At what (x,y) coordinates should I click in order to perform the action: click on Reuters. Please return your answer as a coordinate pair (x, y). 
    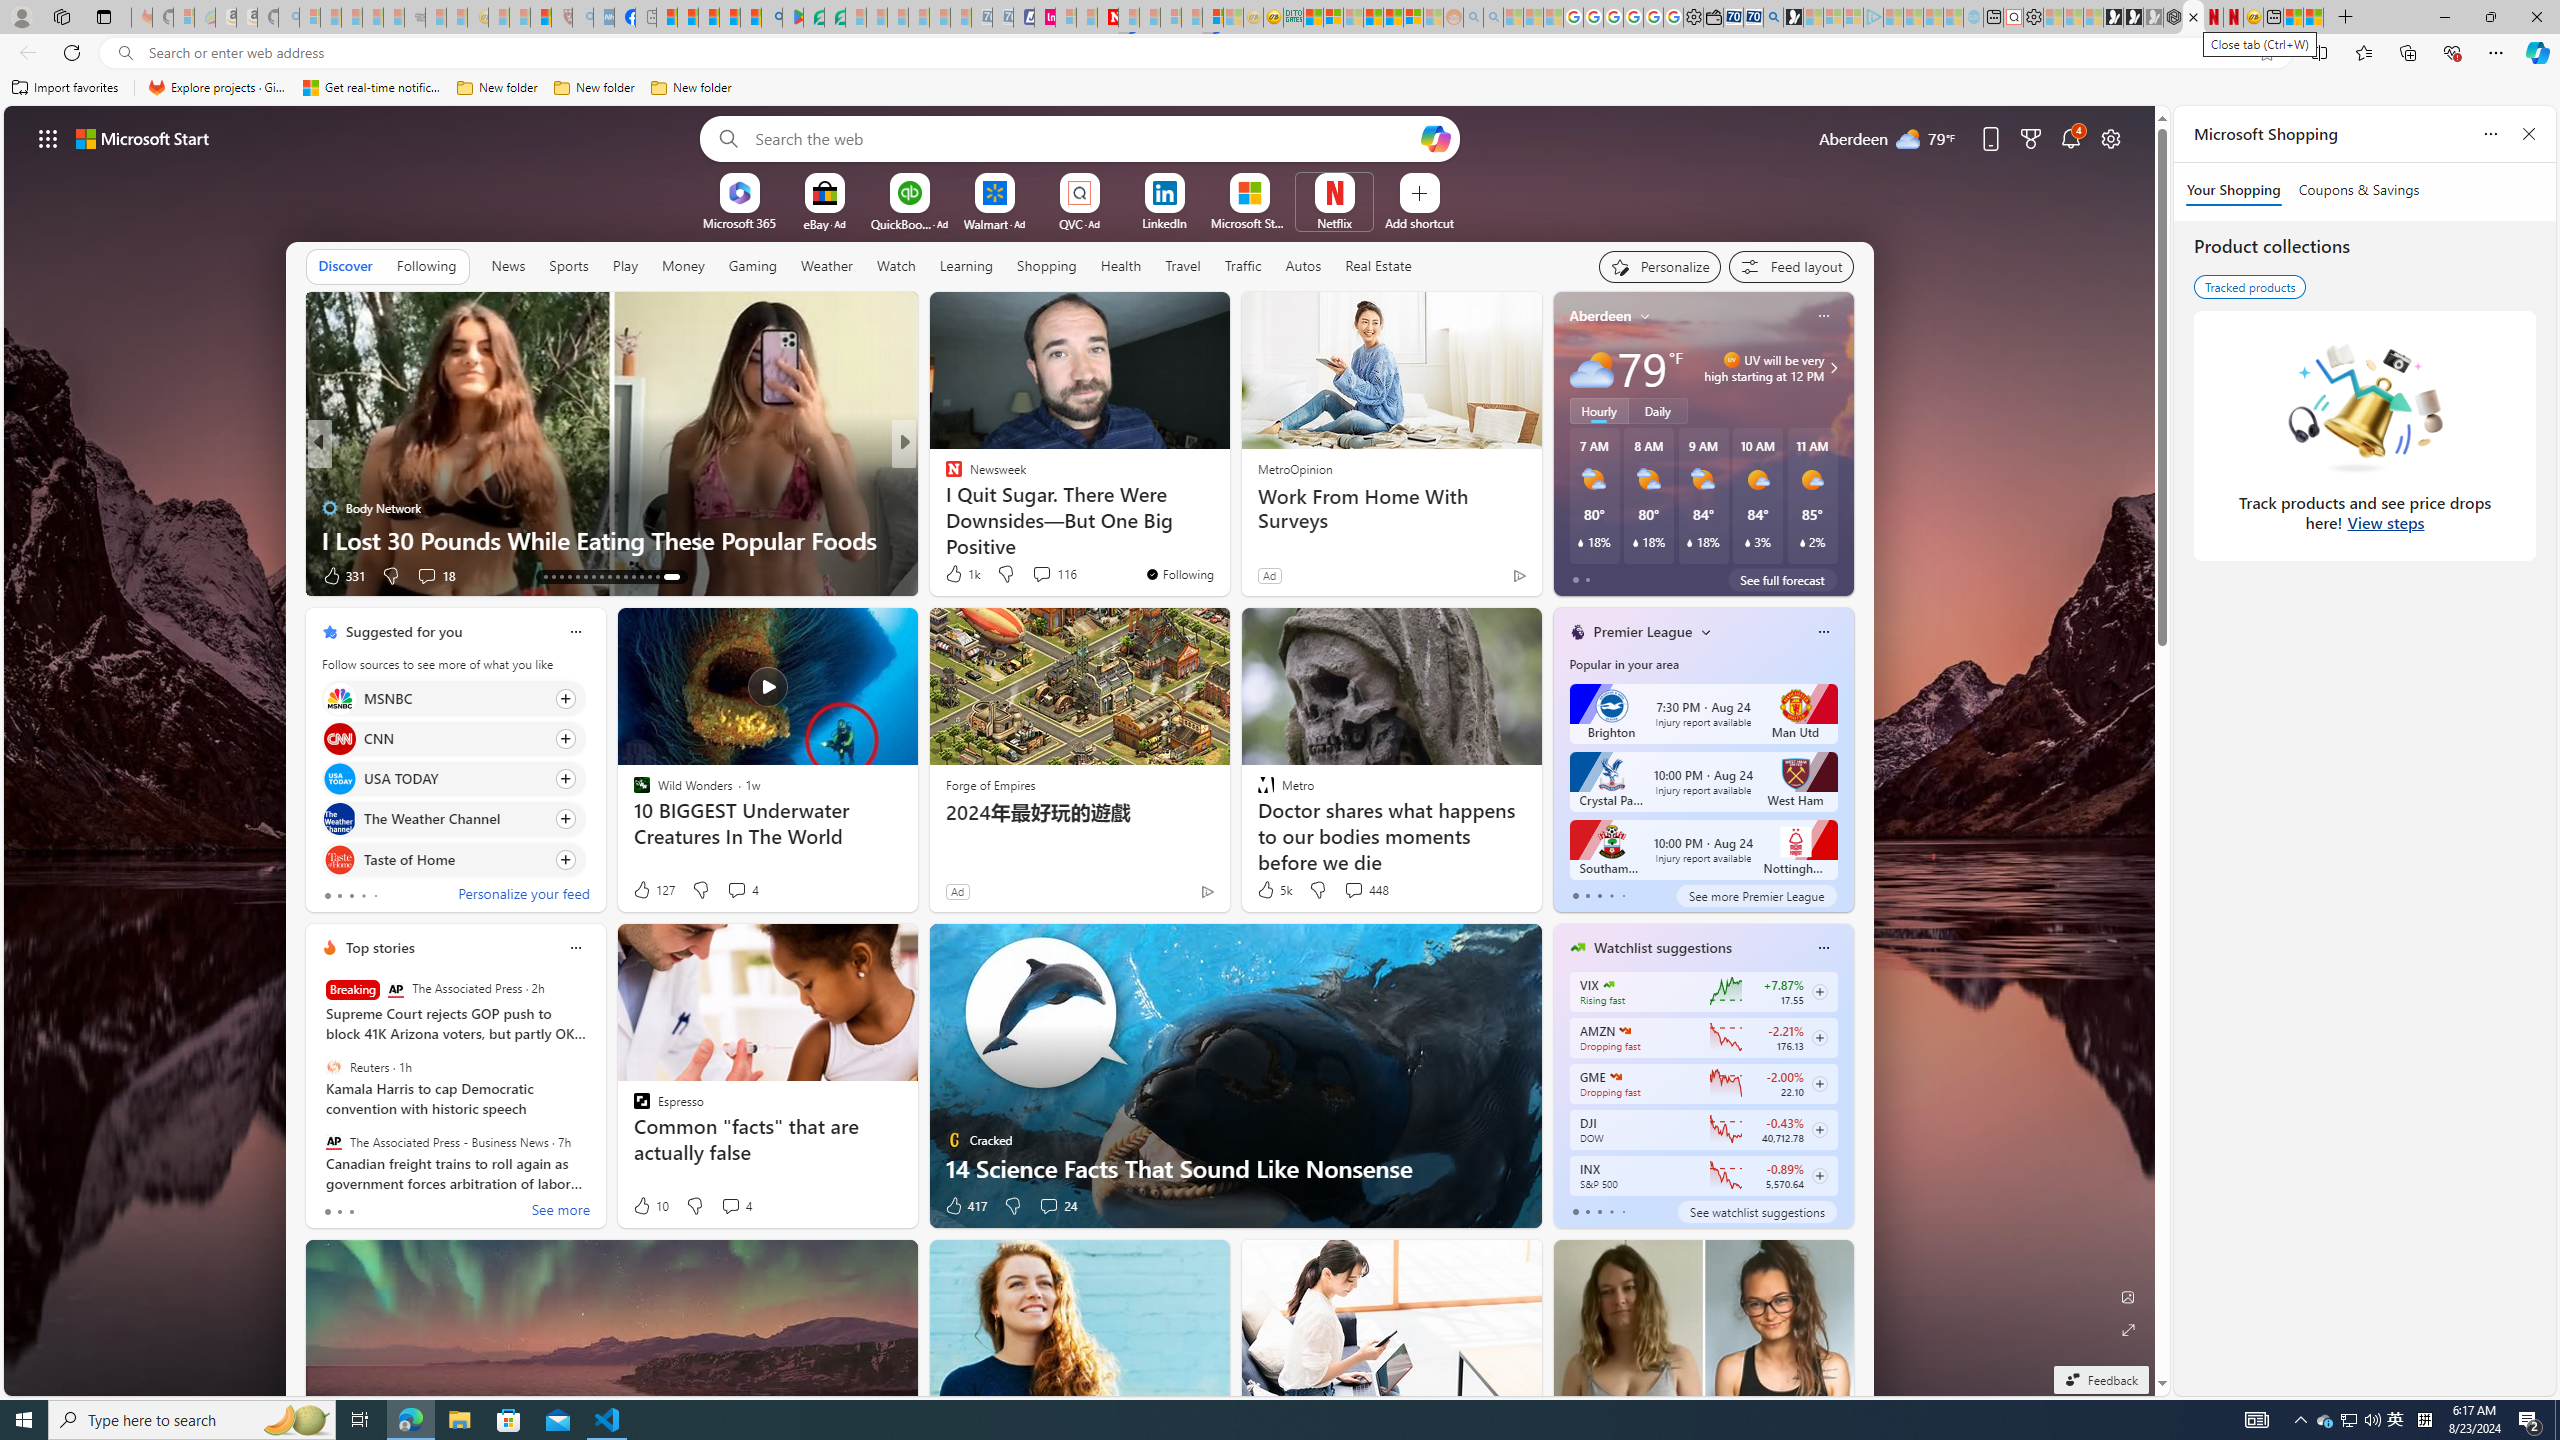
    Looking at the image, I should click on (334, 1066).